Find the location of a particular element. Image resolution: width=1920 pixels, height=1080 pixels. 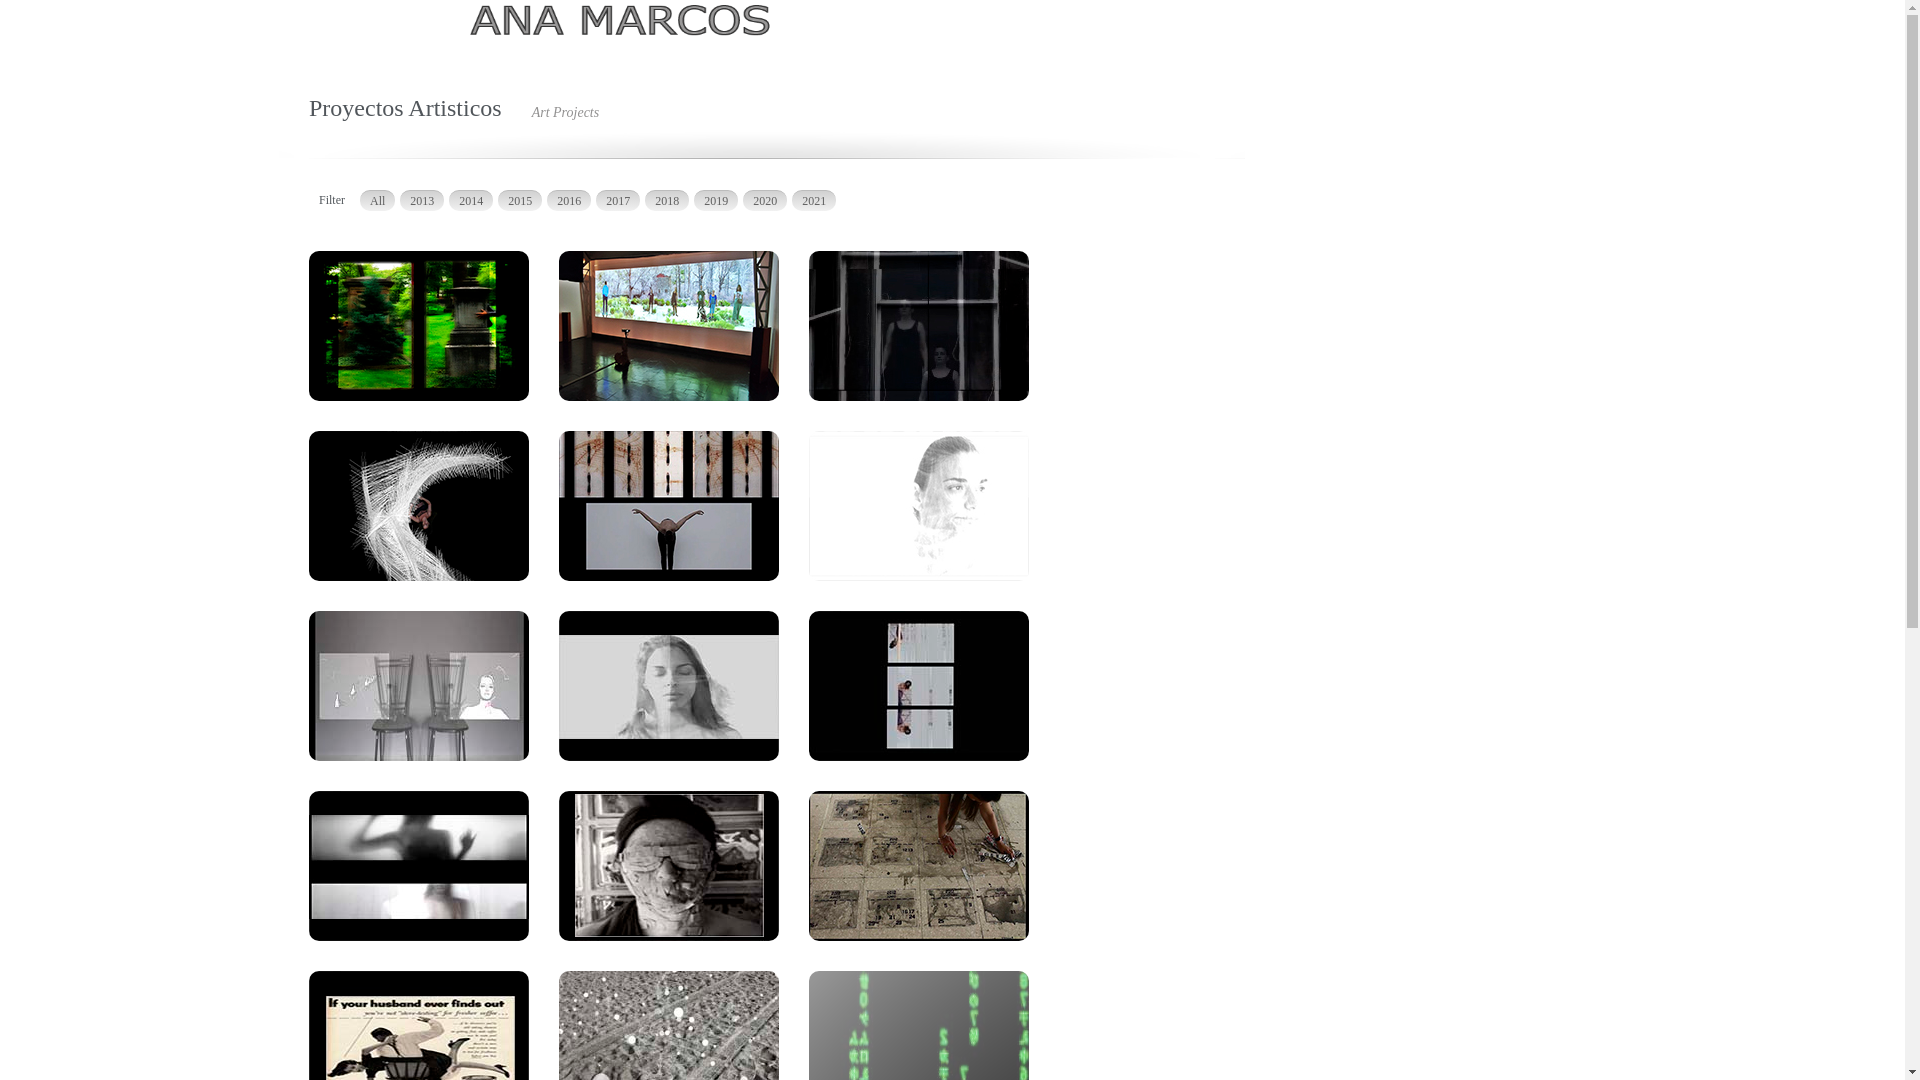

PAISajes OBserVABLES is located at coordinates (669, 329).